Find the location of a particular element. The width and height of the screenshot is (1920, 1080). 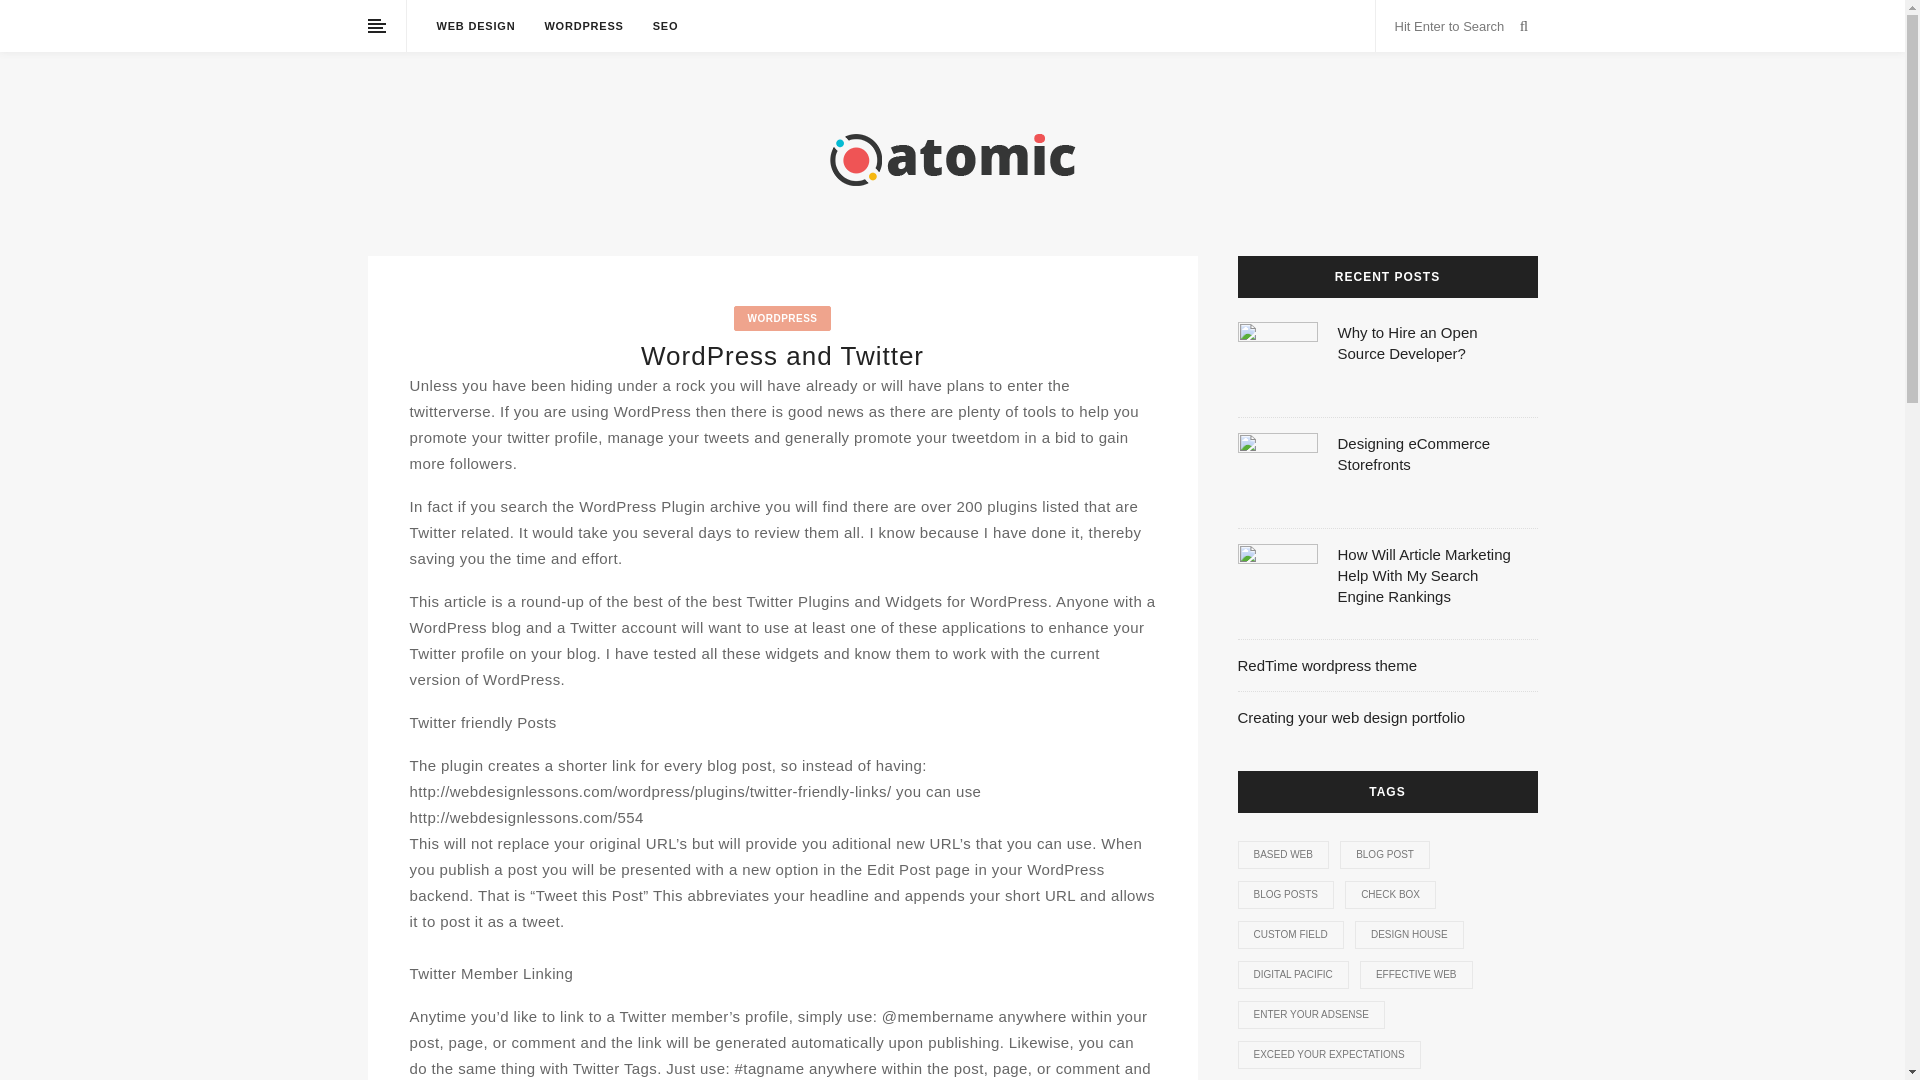

Why to Hire an Open Source Developer? is located at coordinates (1408, 342).